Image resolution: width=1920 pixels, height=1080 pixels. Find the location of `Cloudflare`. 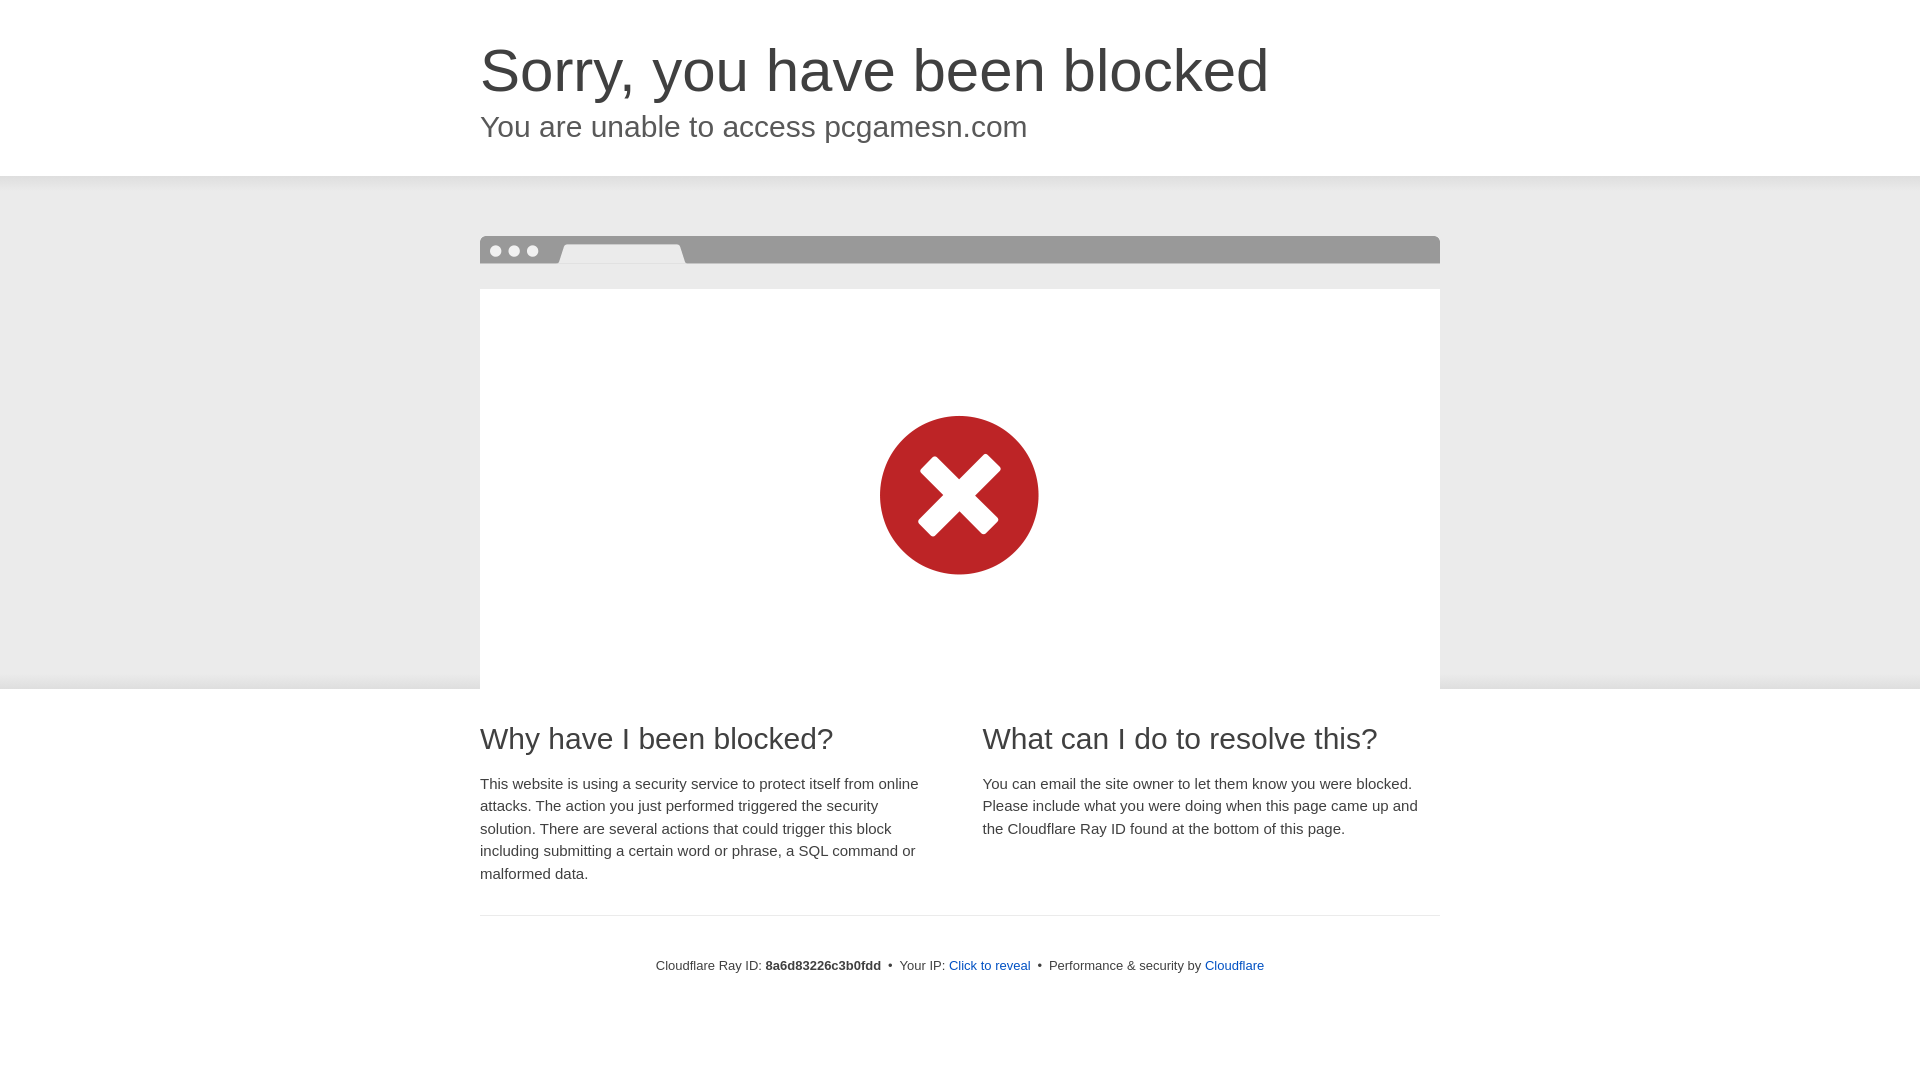

Cloudflare is located at coordinates (1234, 965).